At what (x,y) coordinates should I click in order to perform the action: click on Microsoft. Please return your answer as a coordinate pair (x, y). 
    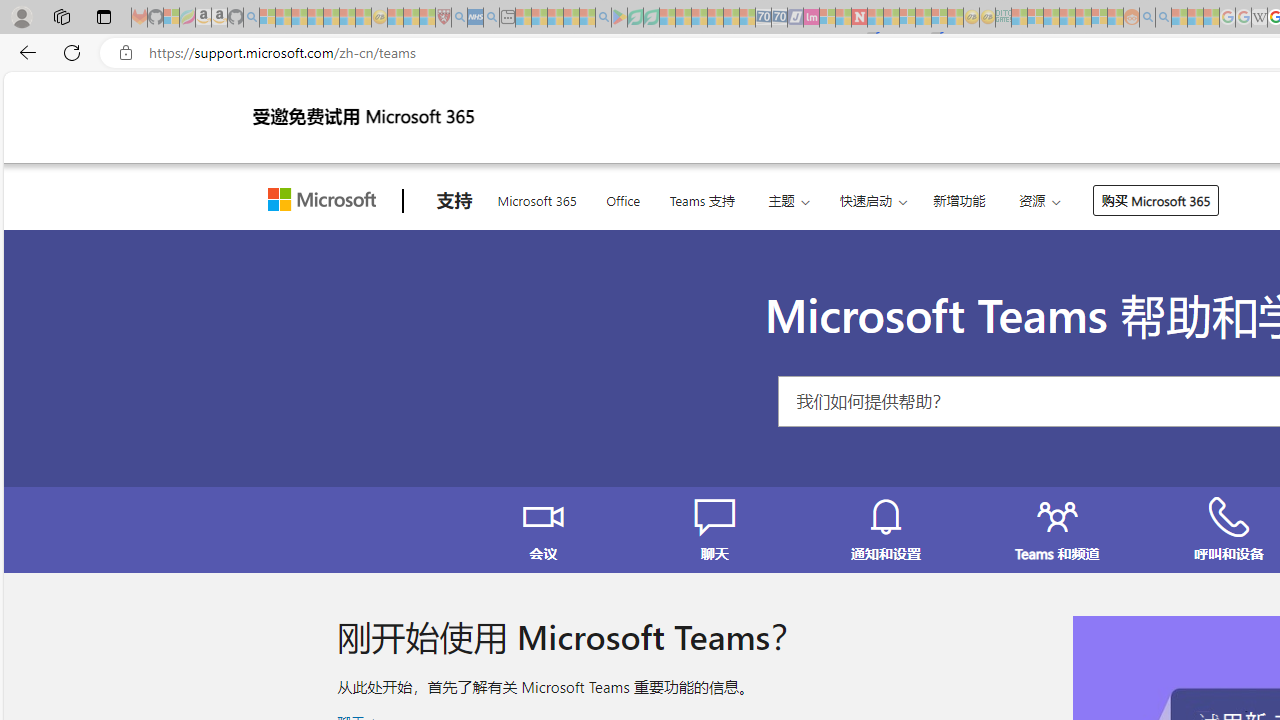
    Looking at the image, I should click on (326, 201).